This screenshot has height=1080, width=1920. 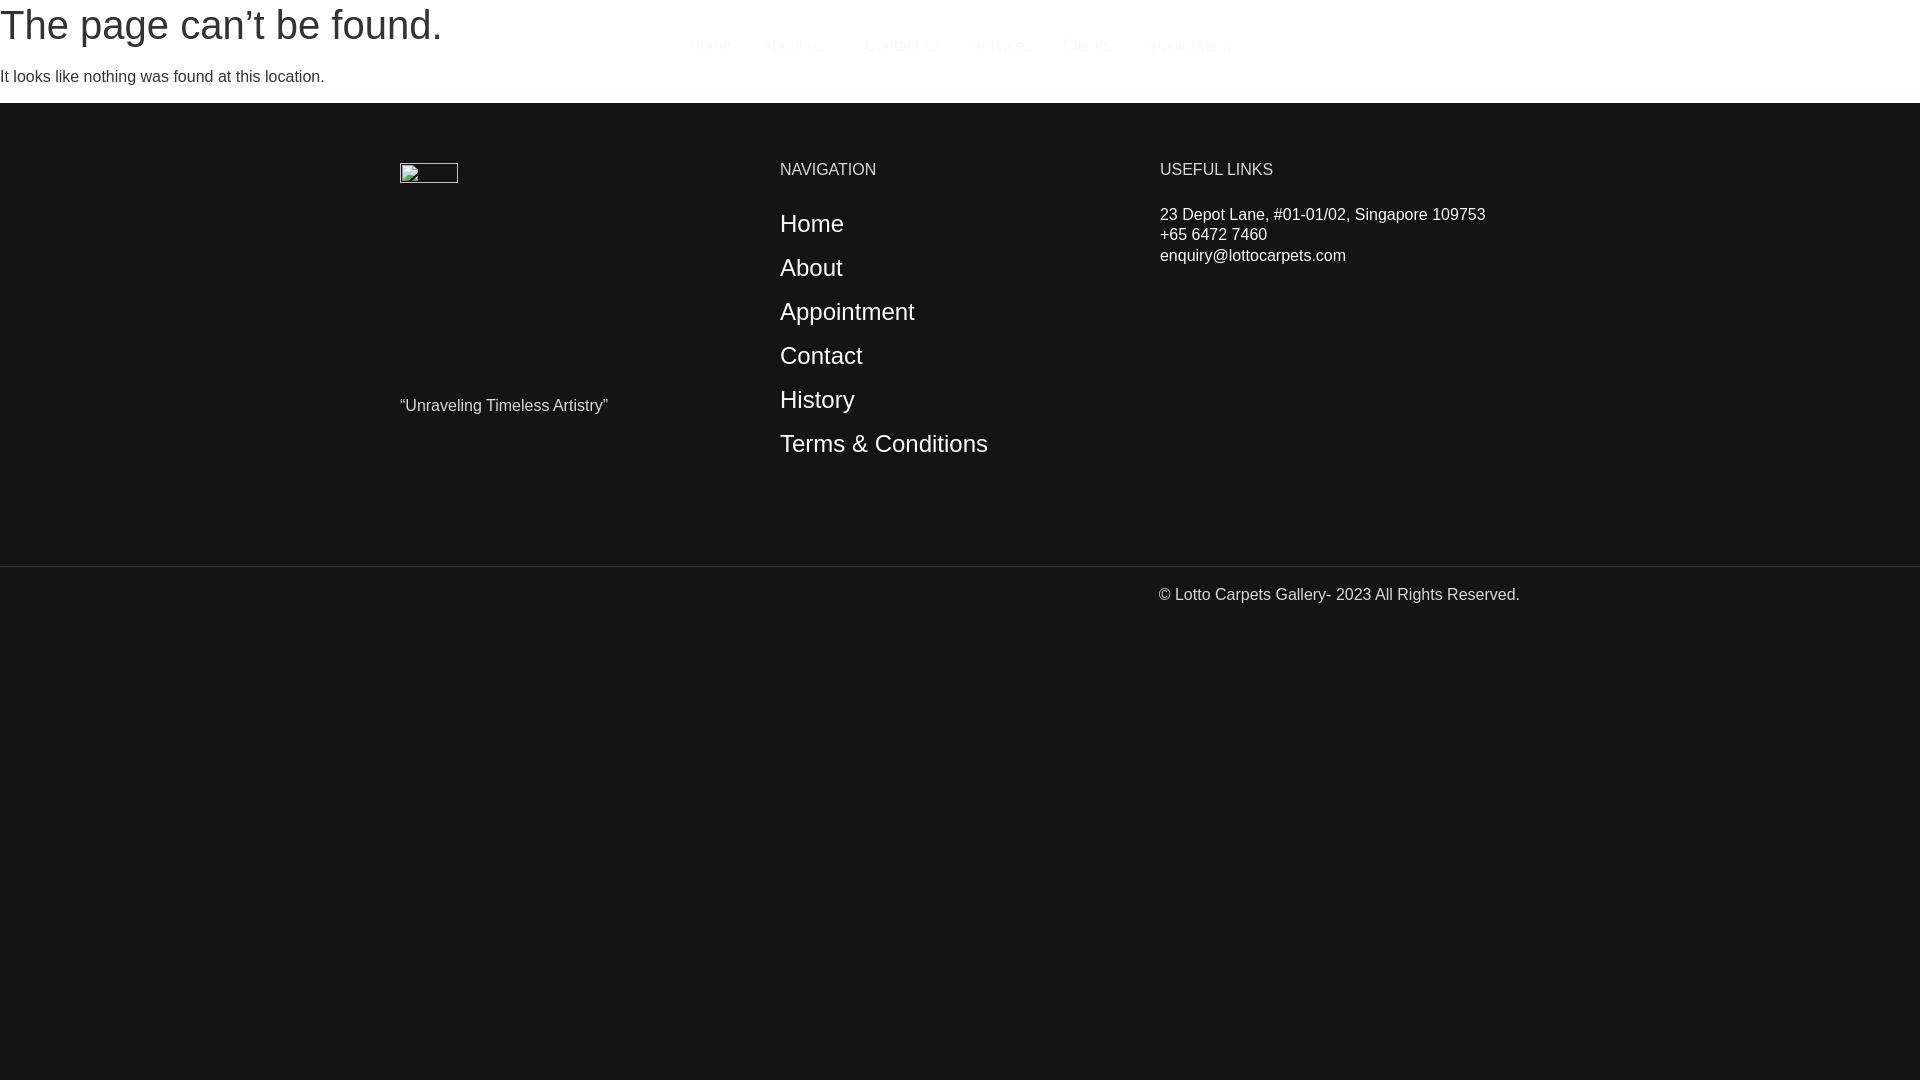 What do you see at coordinates (903, 46) in the screenshot?
I see `Contact us` at bounding box center [903, 46].